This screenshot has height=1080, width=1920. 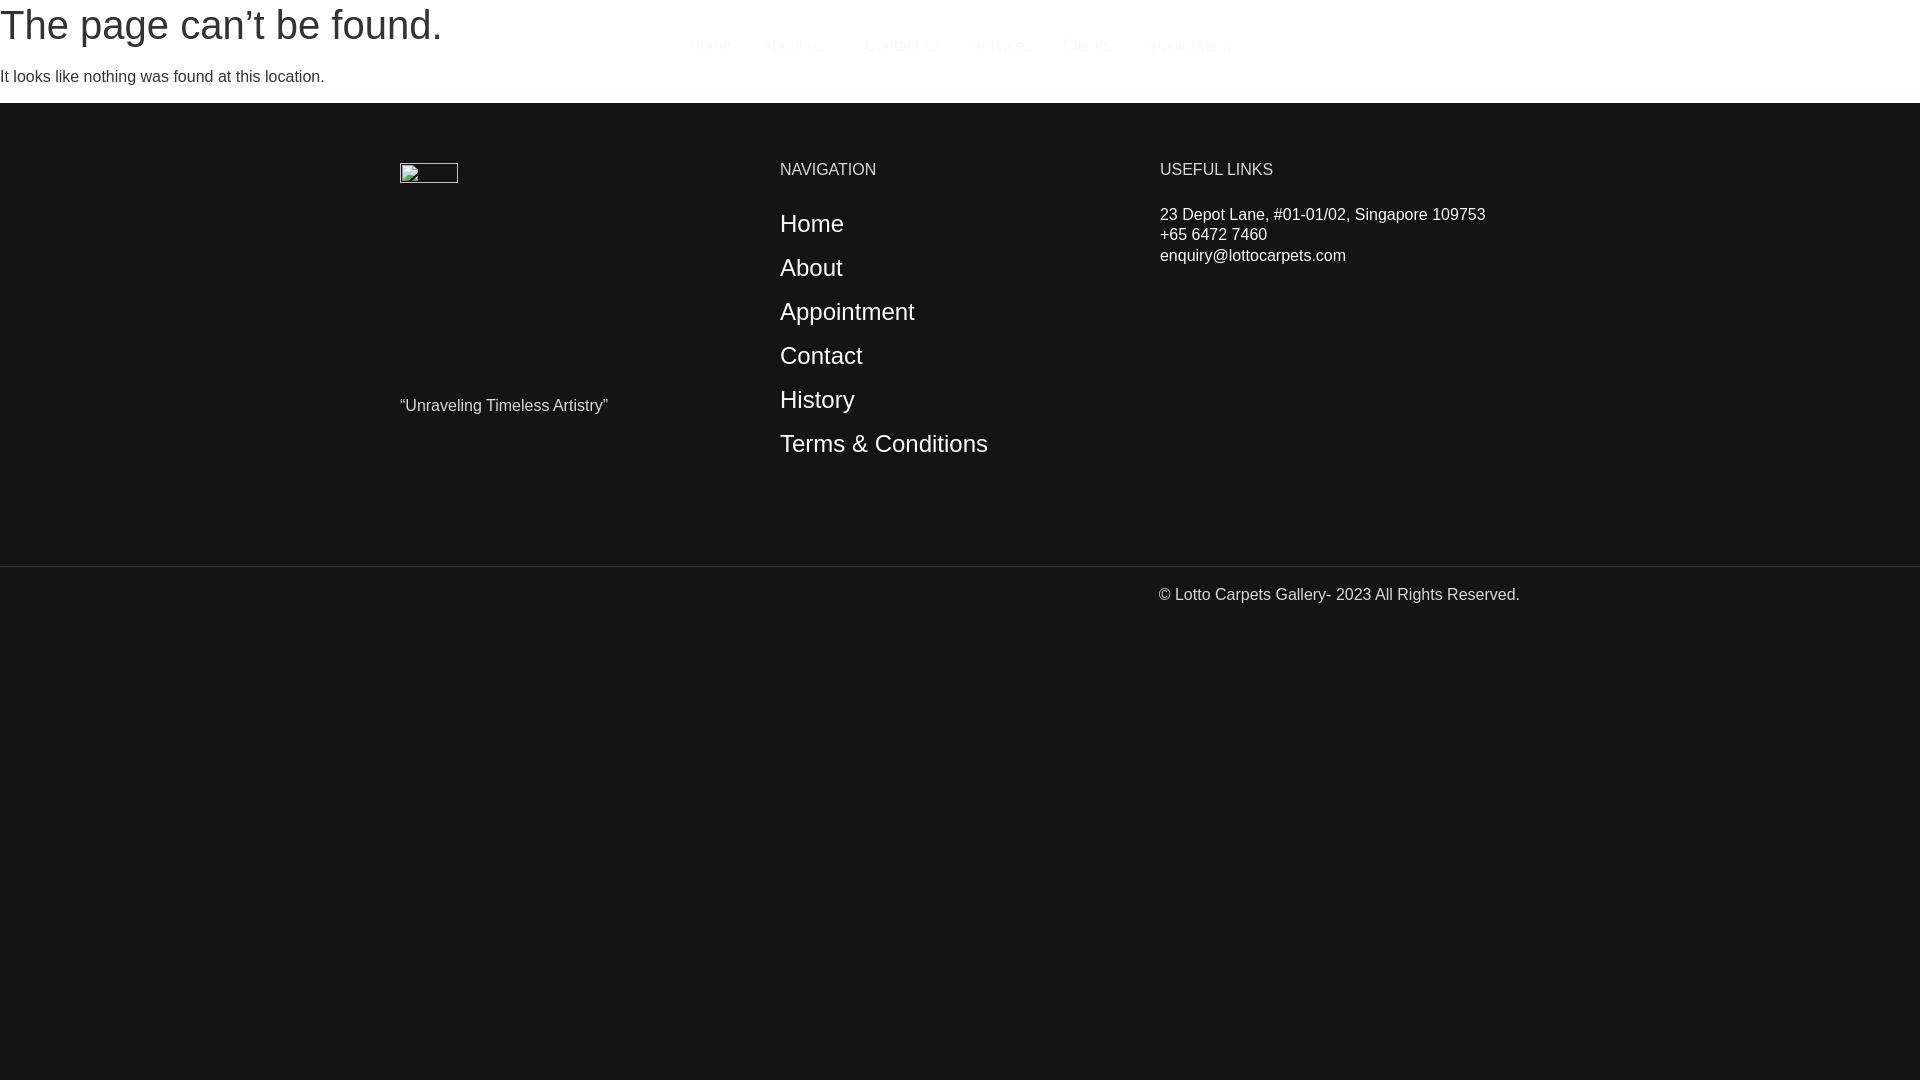 What do you see at coordinates (903, 46) in the screenshot?
I see `Contact us` at bounding box center [903, 46].